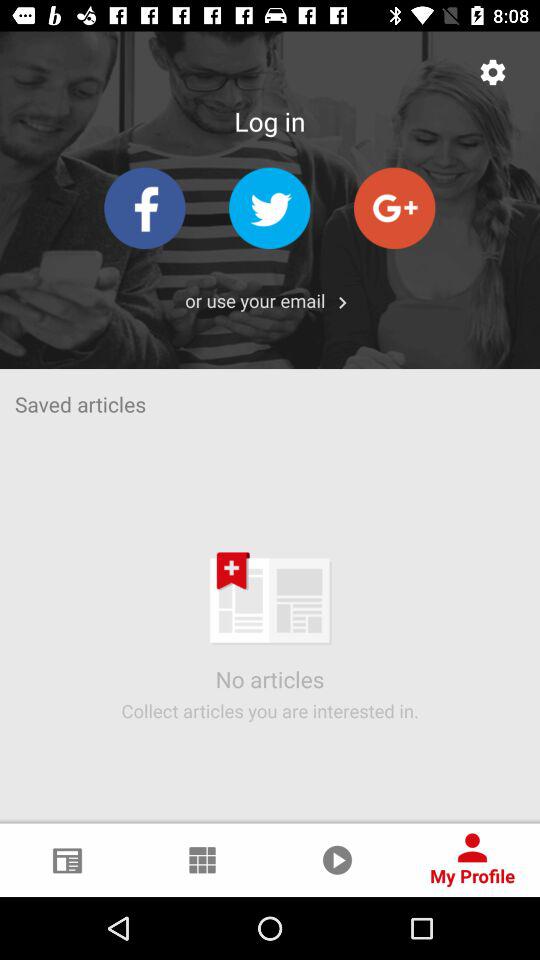  What do you see at coordinates (394, 208) in the screenshot?
I see `choose g+` at bounding box center [394, 208].